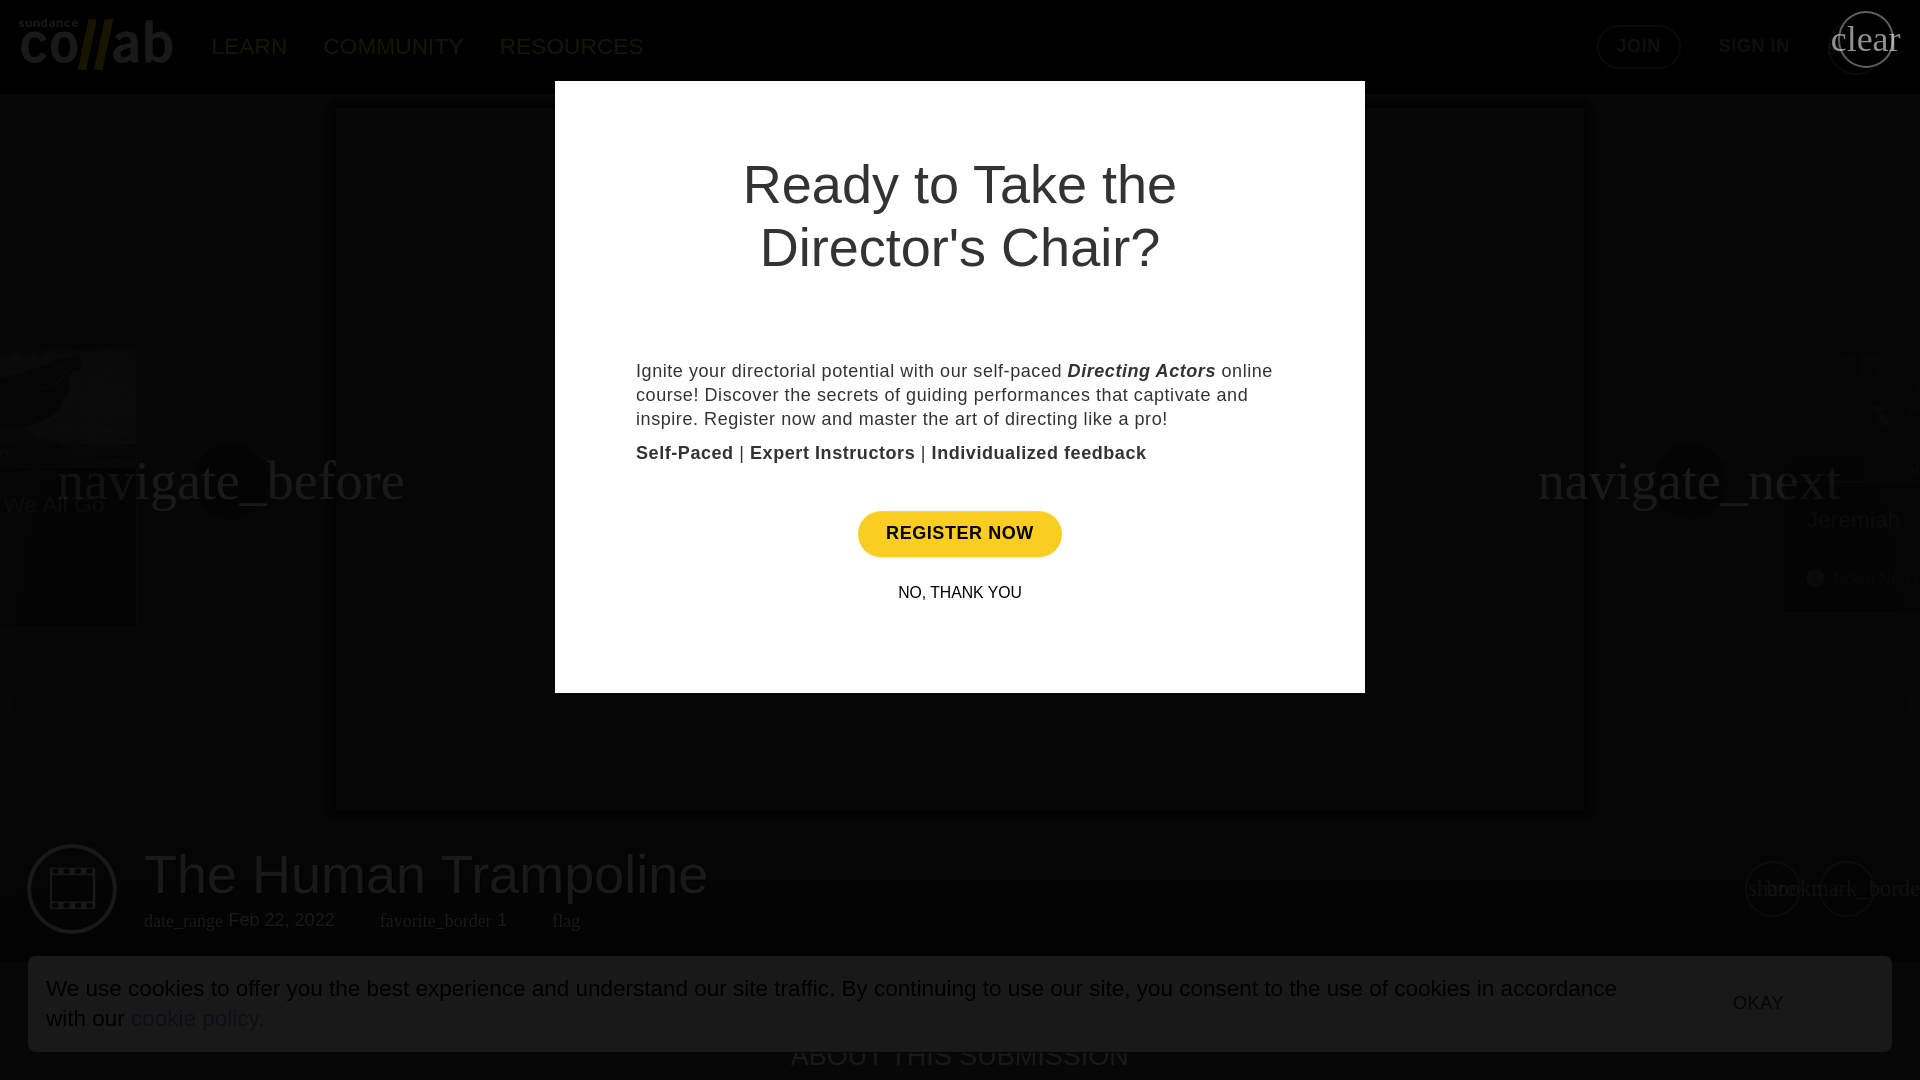  What do you see at coordinates (1639, 46) in the screenshot?
I see `JOIN` at bounding box center [1639, 46].